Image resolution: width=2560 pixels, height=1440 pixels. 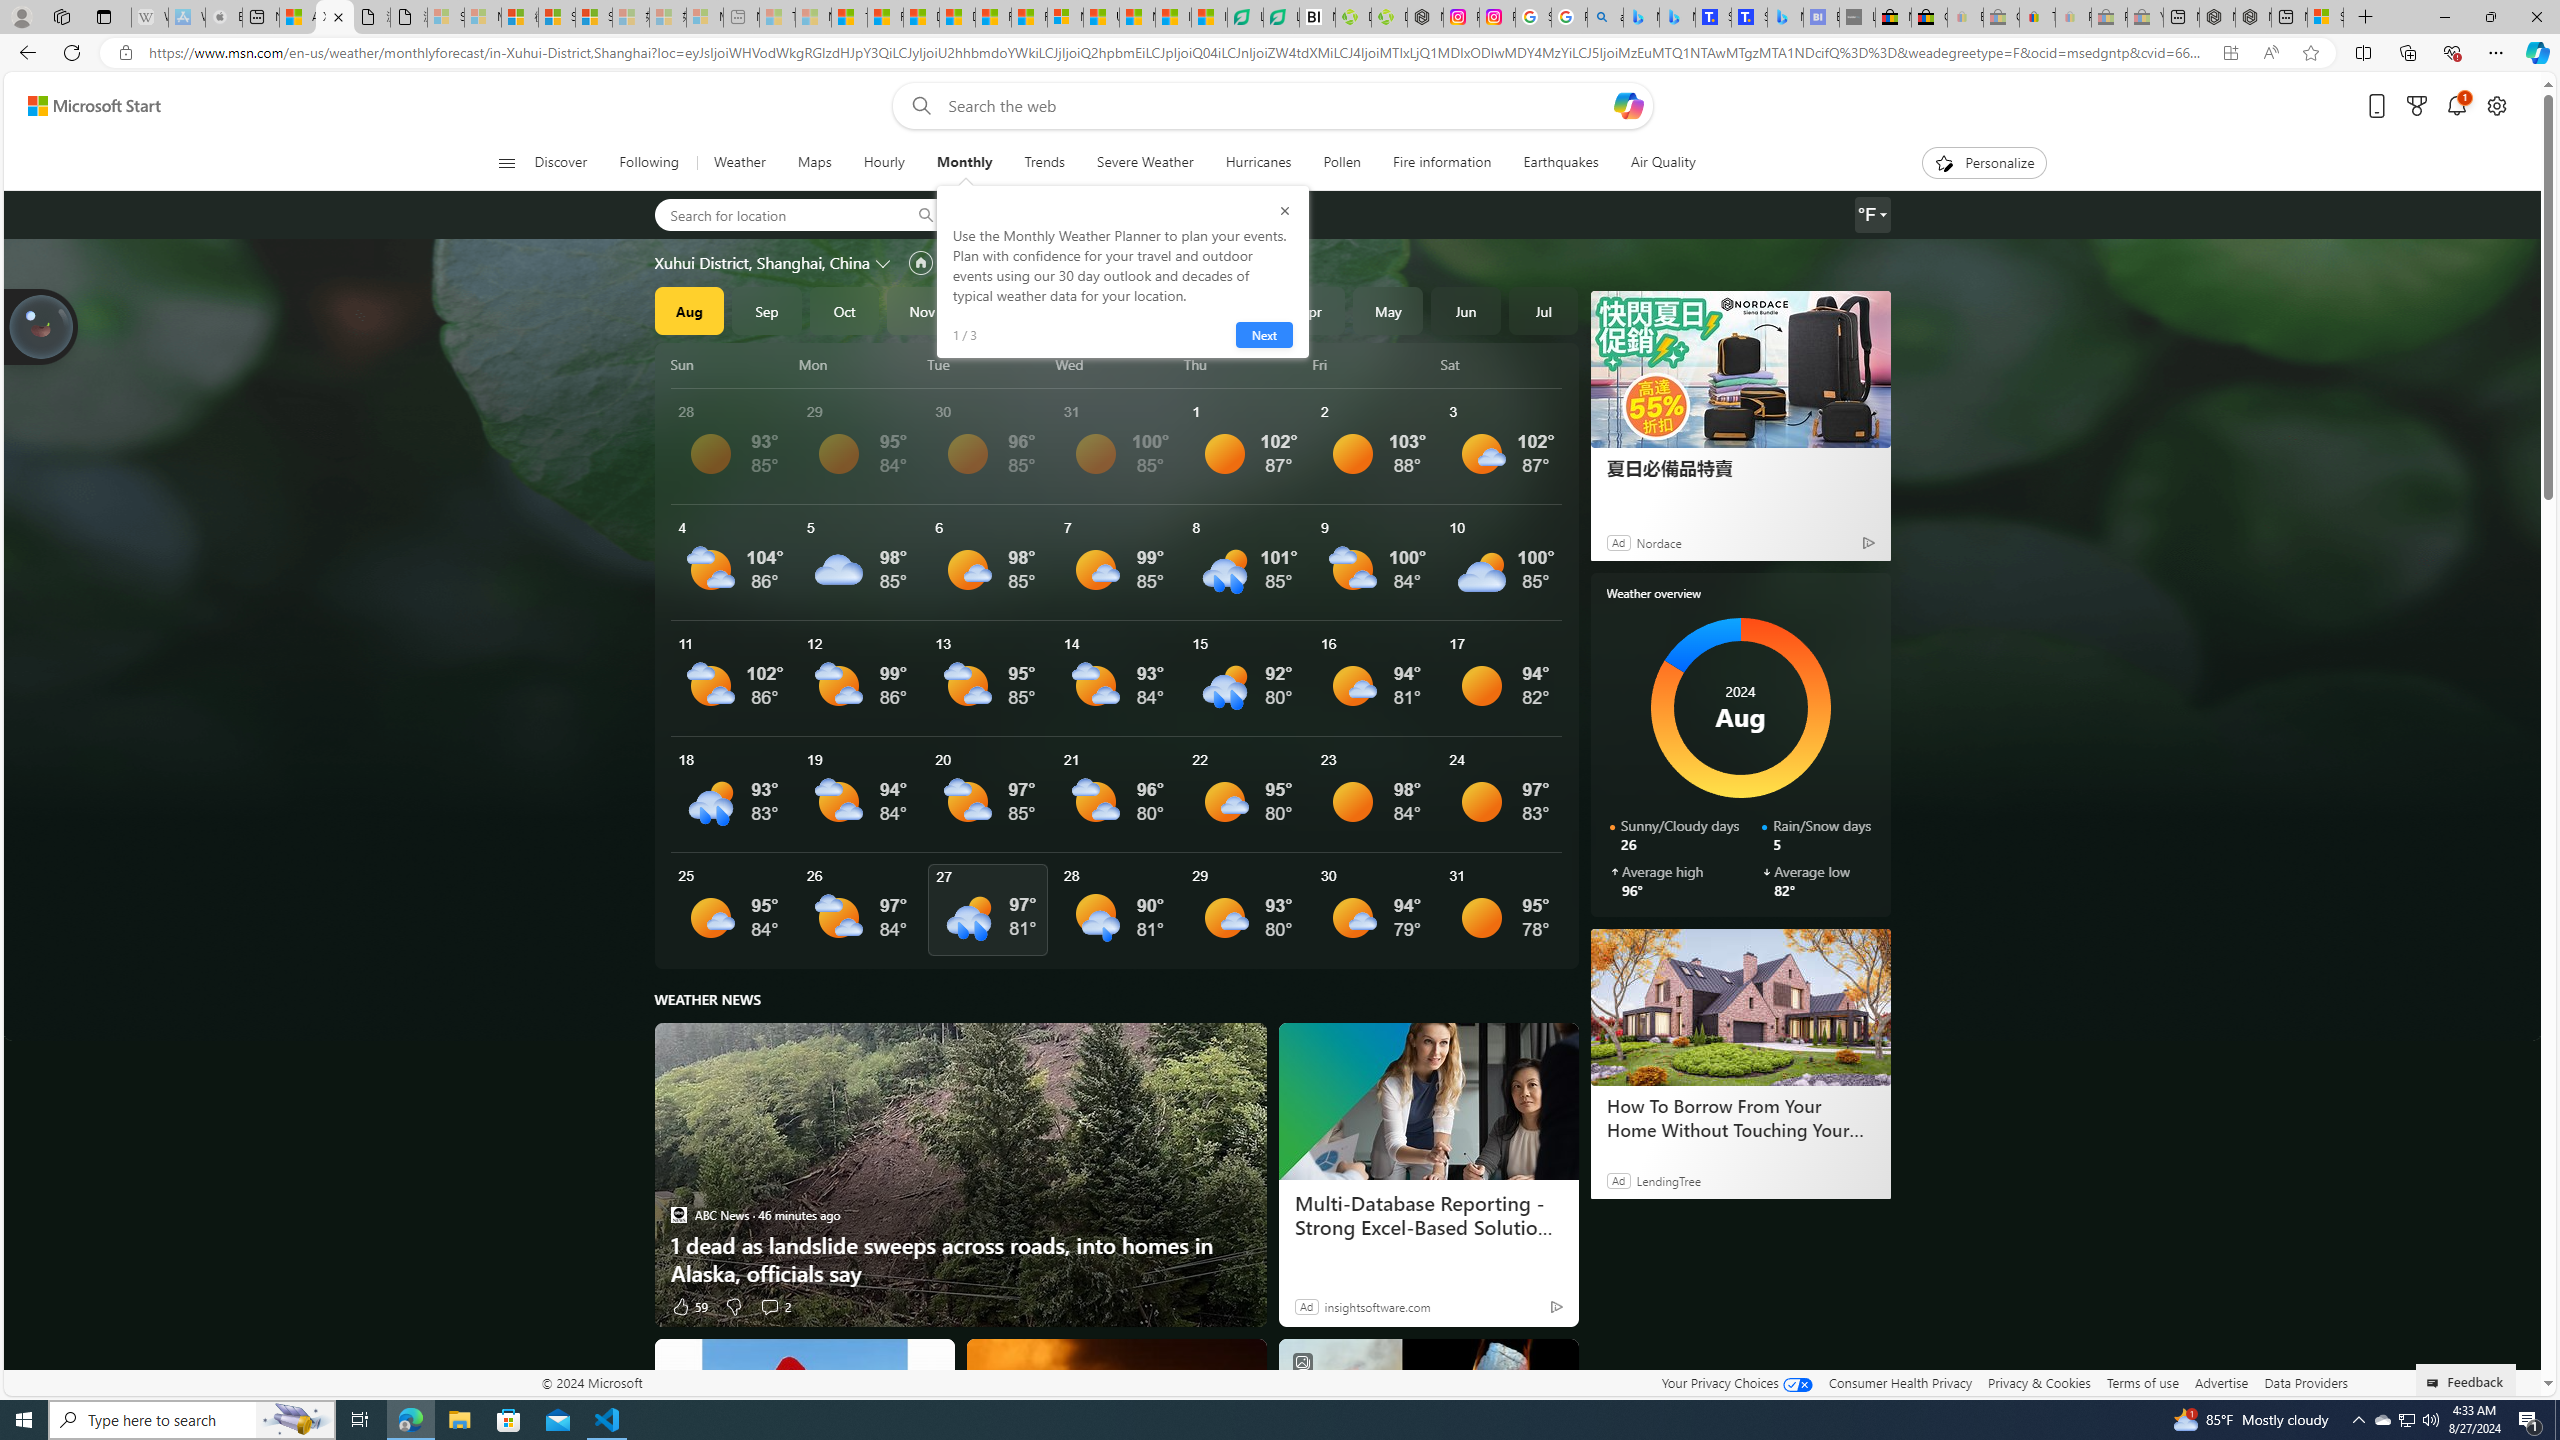 I want to click on US Heat Deaths Soared To Record High Last Year, so click(x=1102, y=17).